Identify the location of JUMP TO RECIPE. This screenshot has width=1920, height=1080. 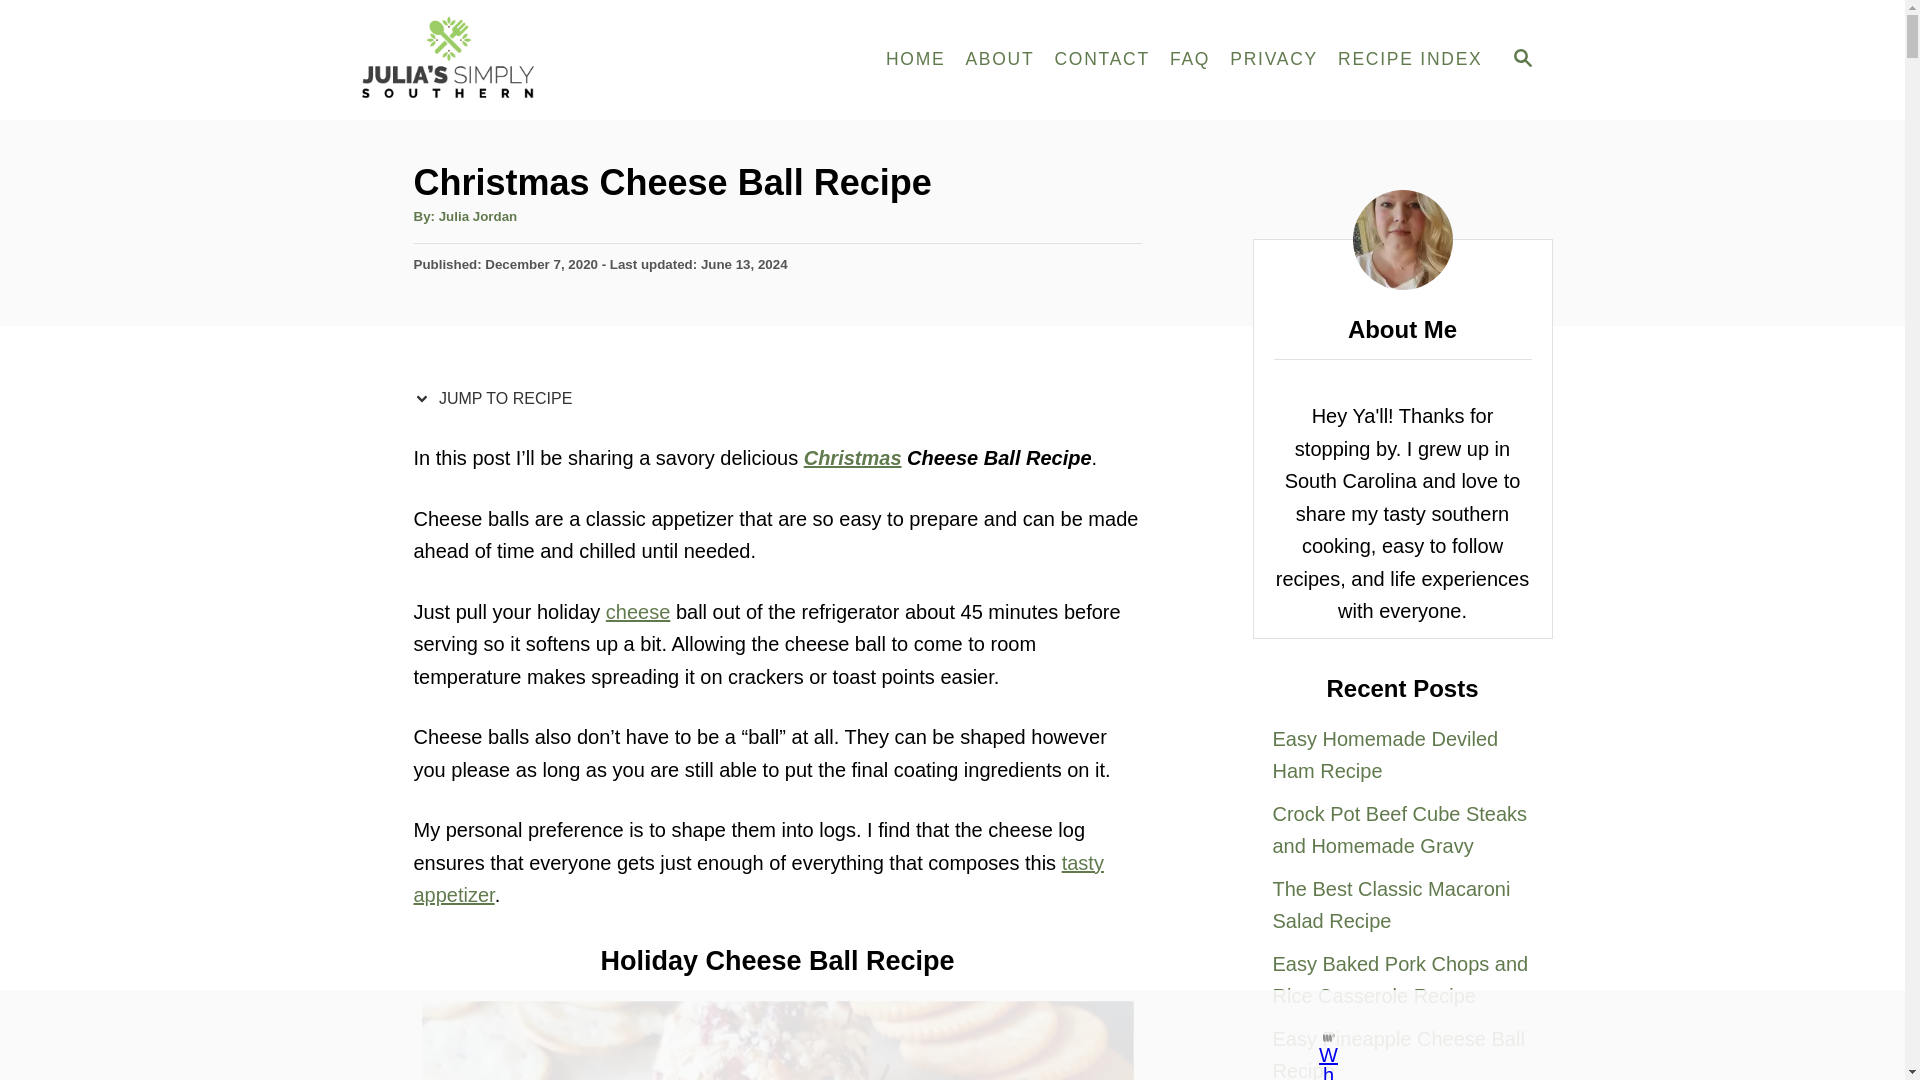
(498, 398).